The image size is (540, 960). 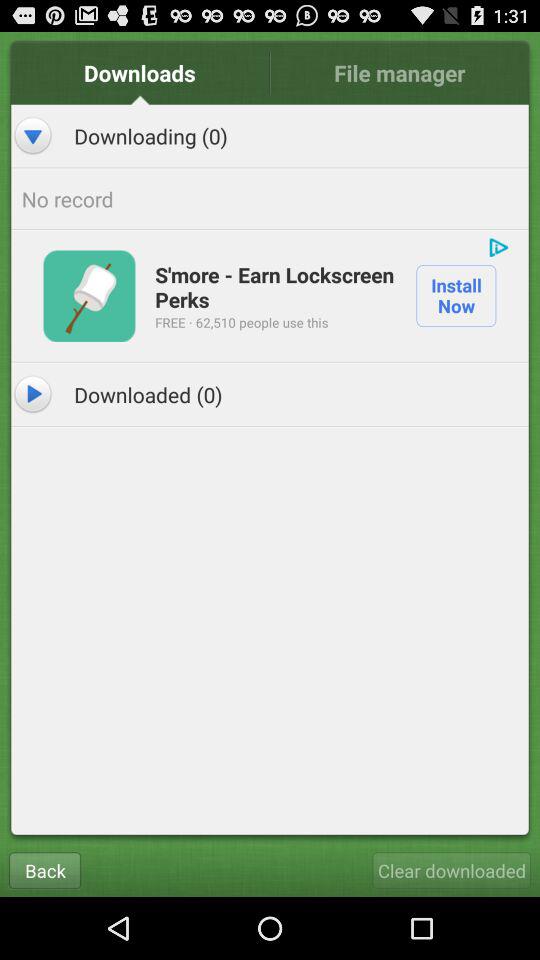 What do you see at coordinates (242, 322) in the screenshot?
I see `choose the free 62 510 item` at bounding box center [242, 322].